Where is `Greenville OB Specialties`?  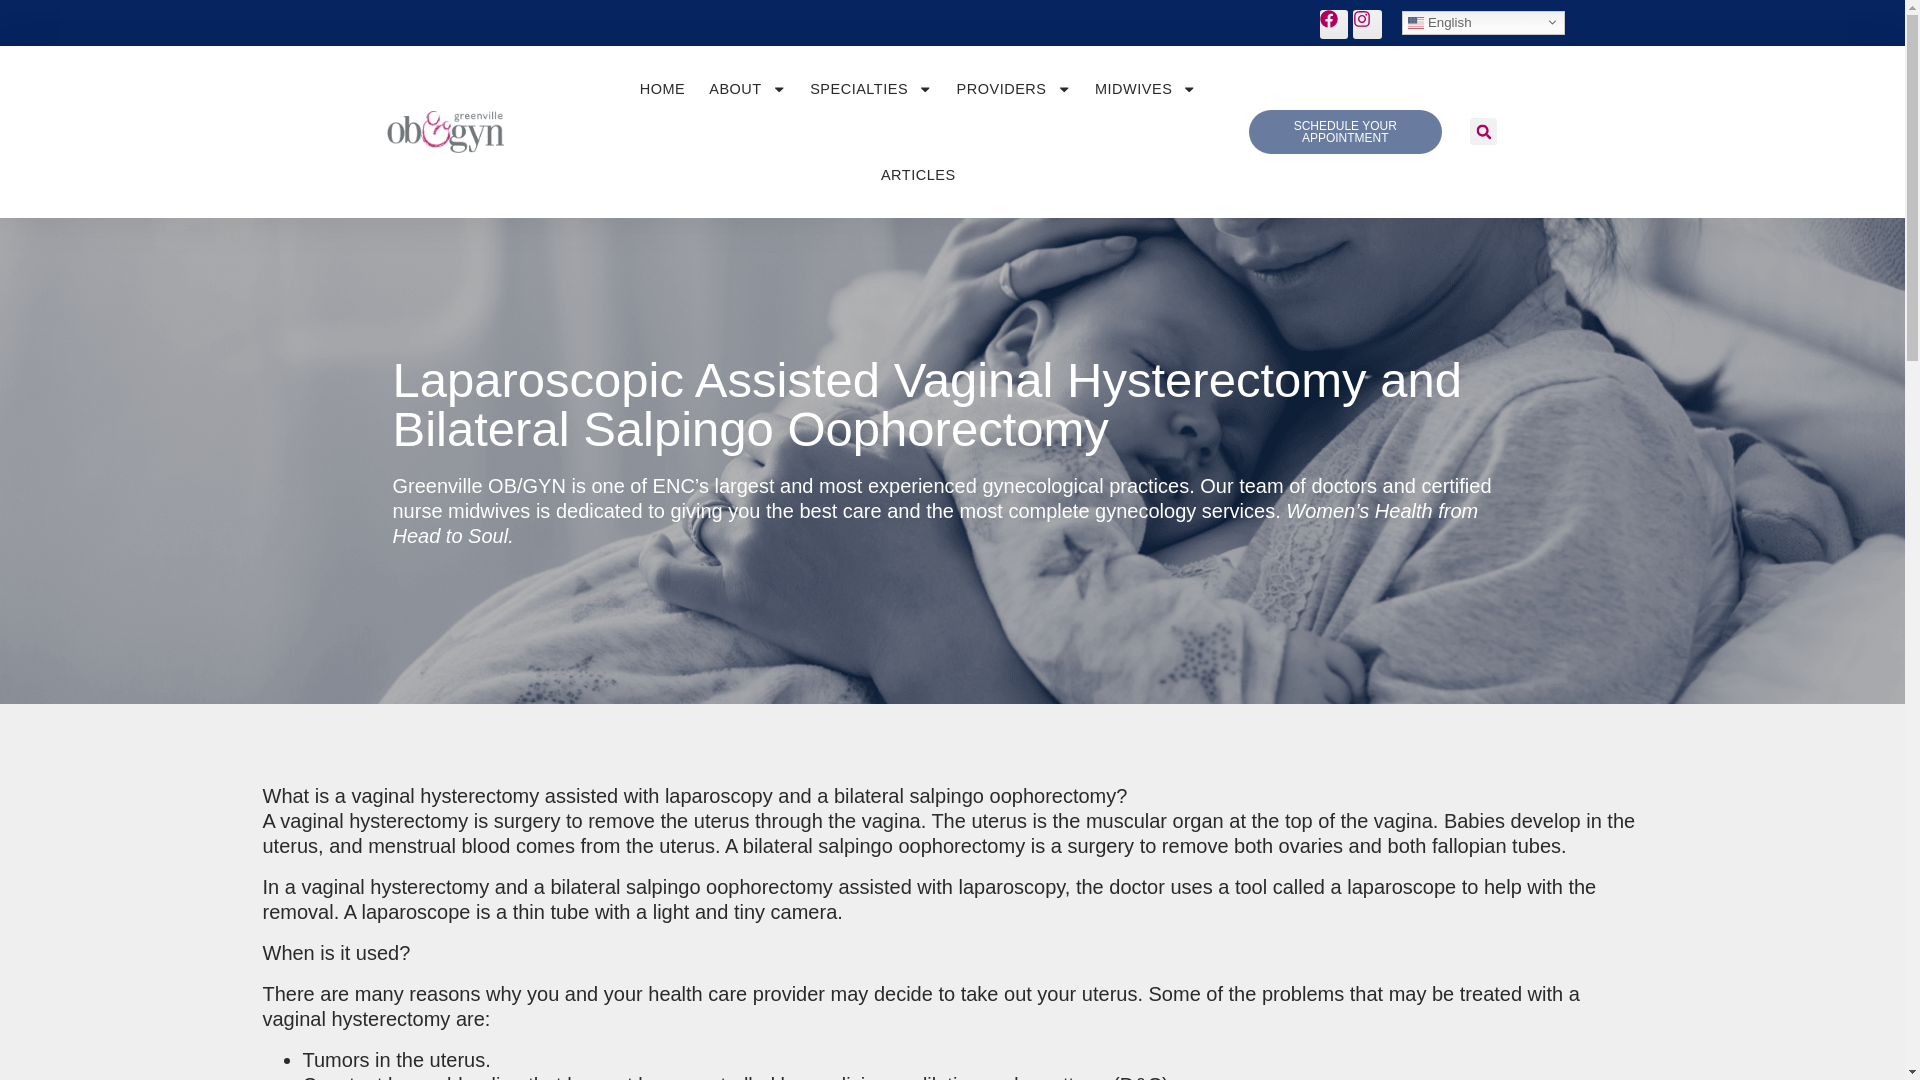
Greenville OB Specialties is located at coordinates (871, 88).